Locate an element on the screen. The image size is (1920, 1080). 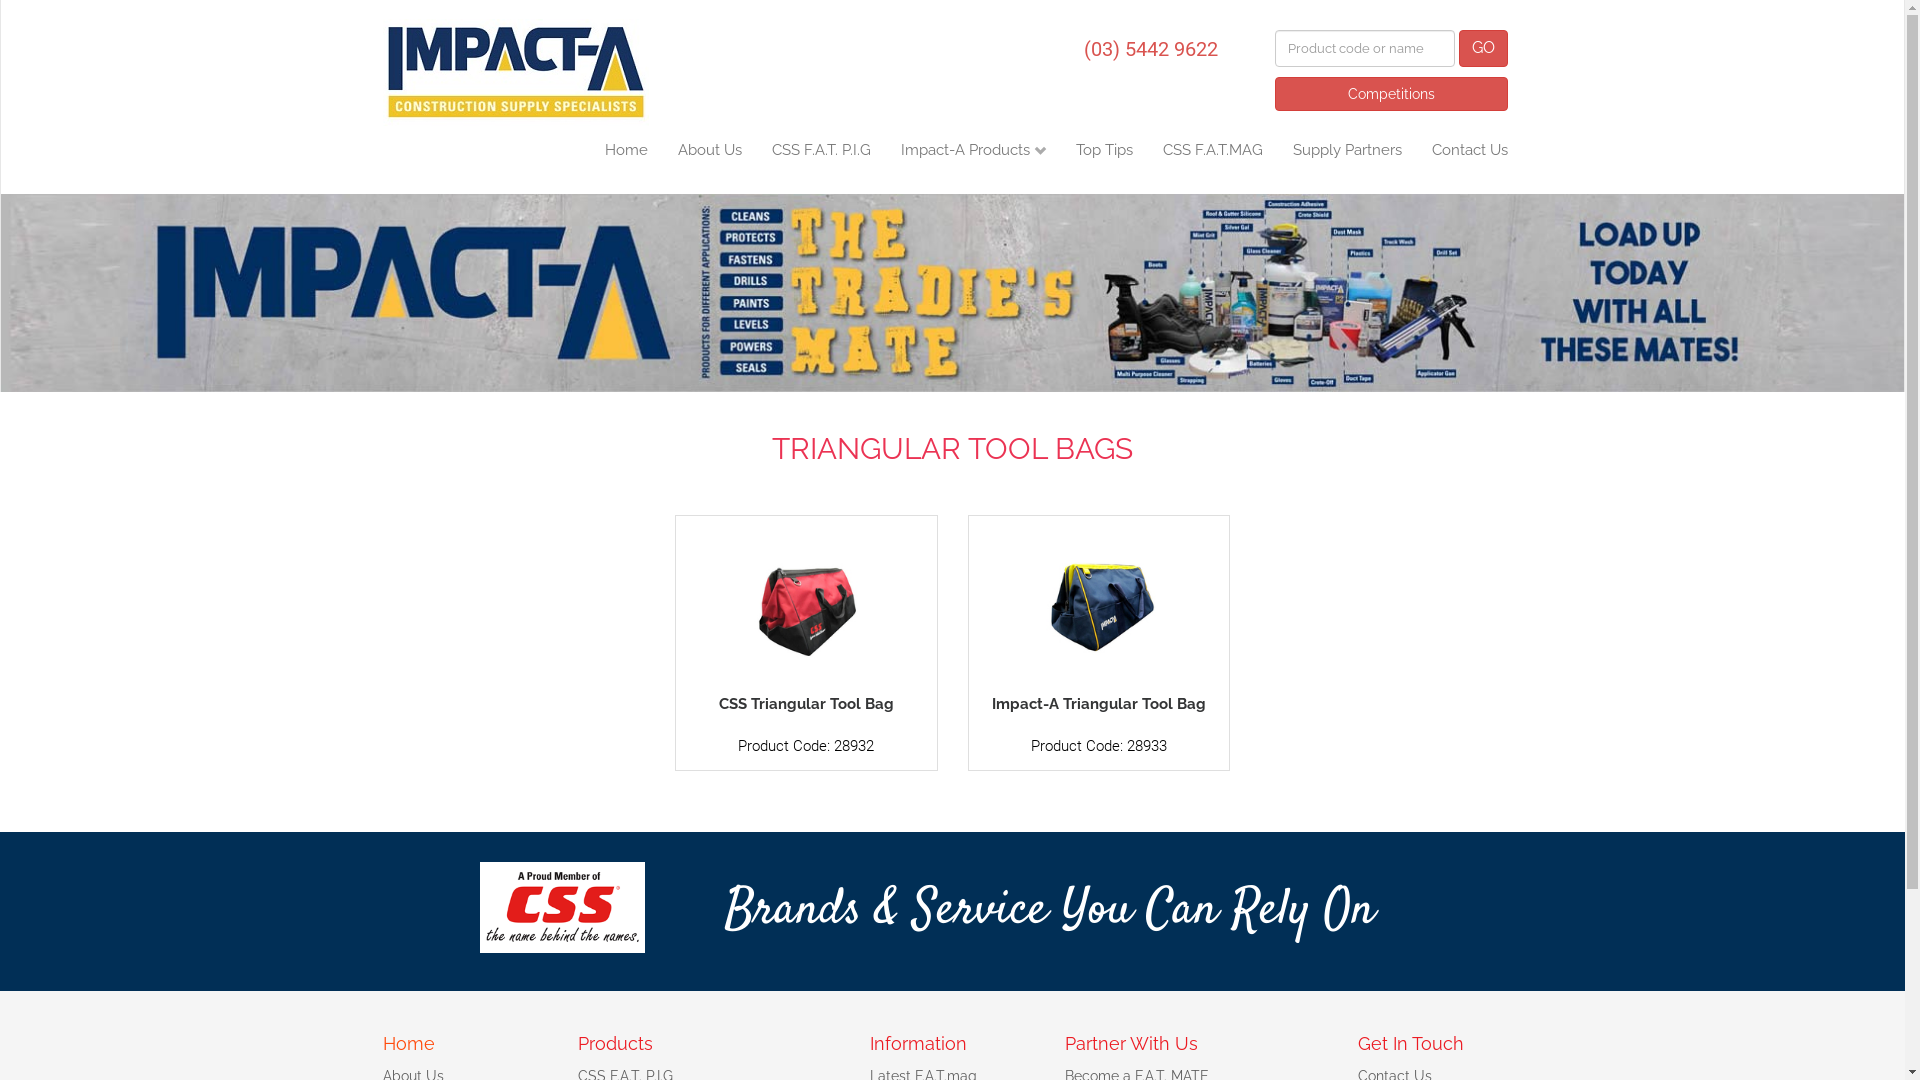
About Us is located at coordinates (709, 160).